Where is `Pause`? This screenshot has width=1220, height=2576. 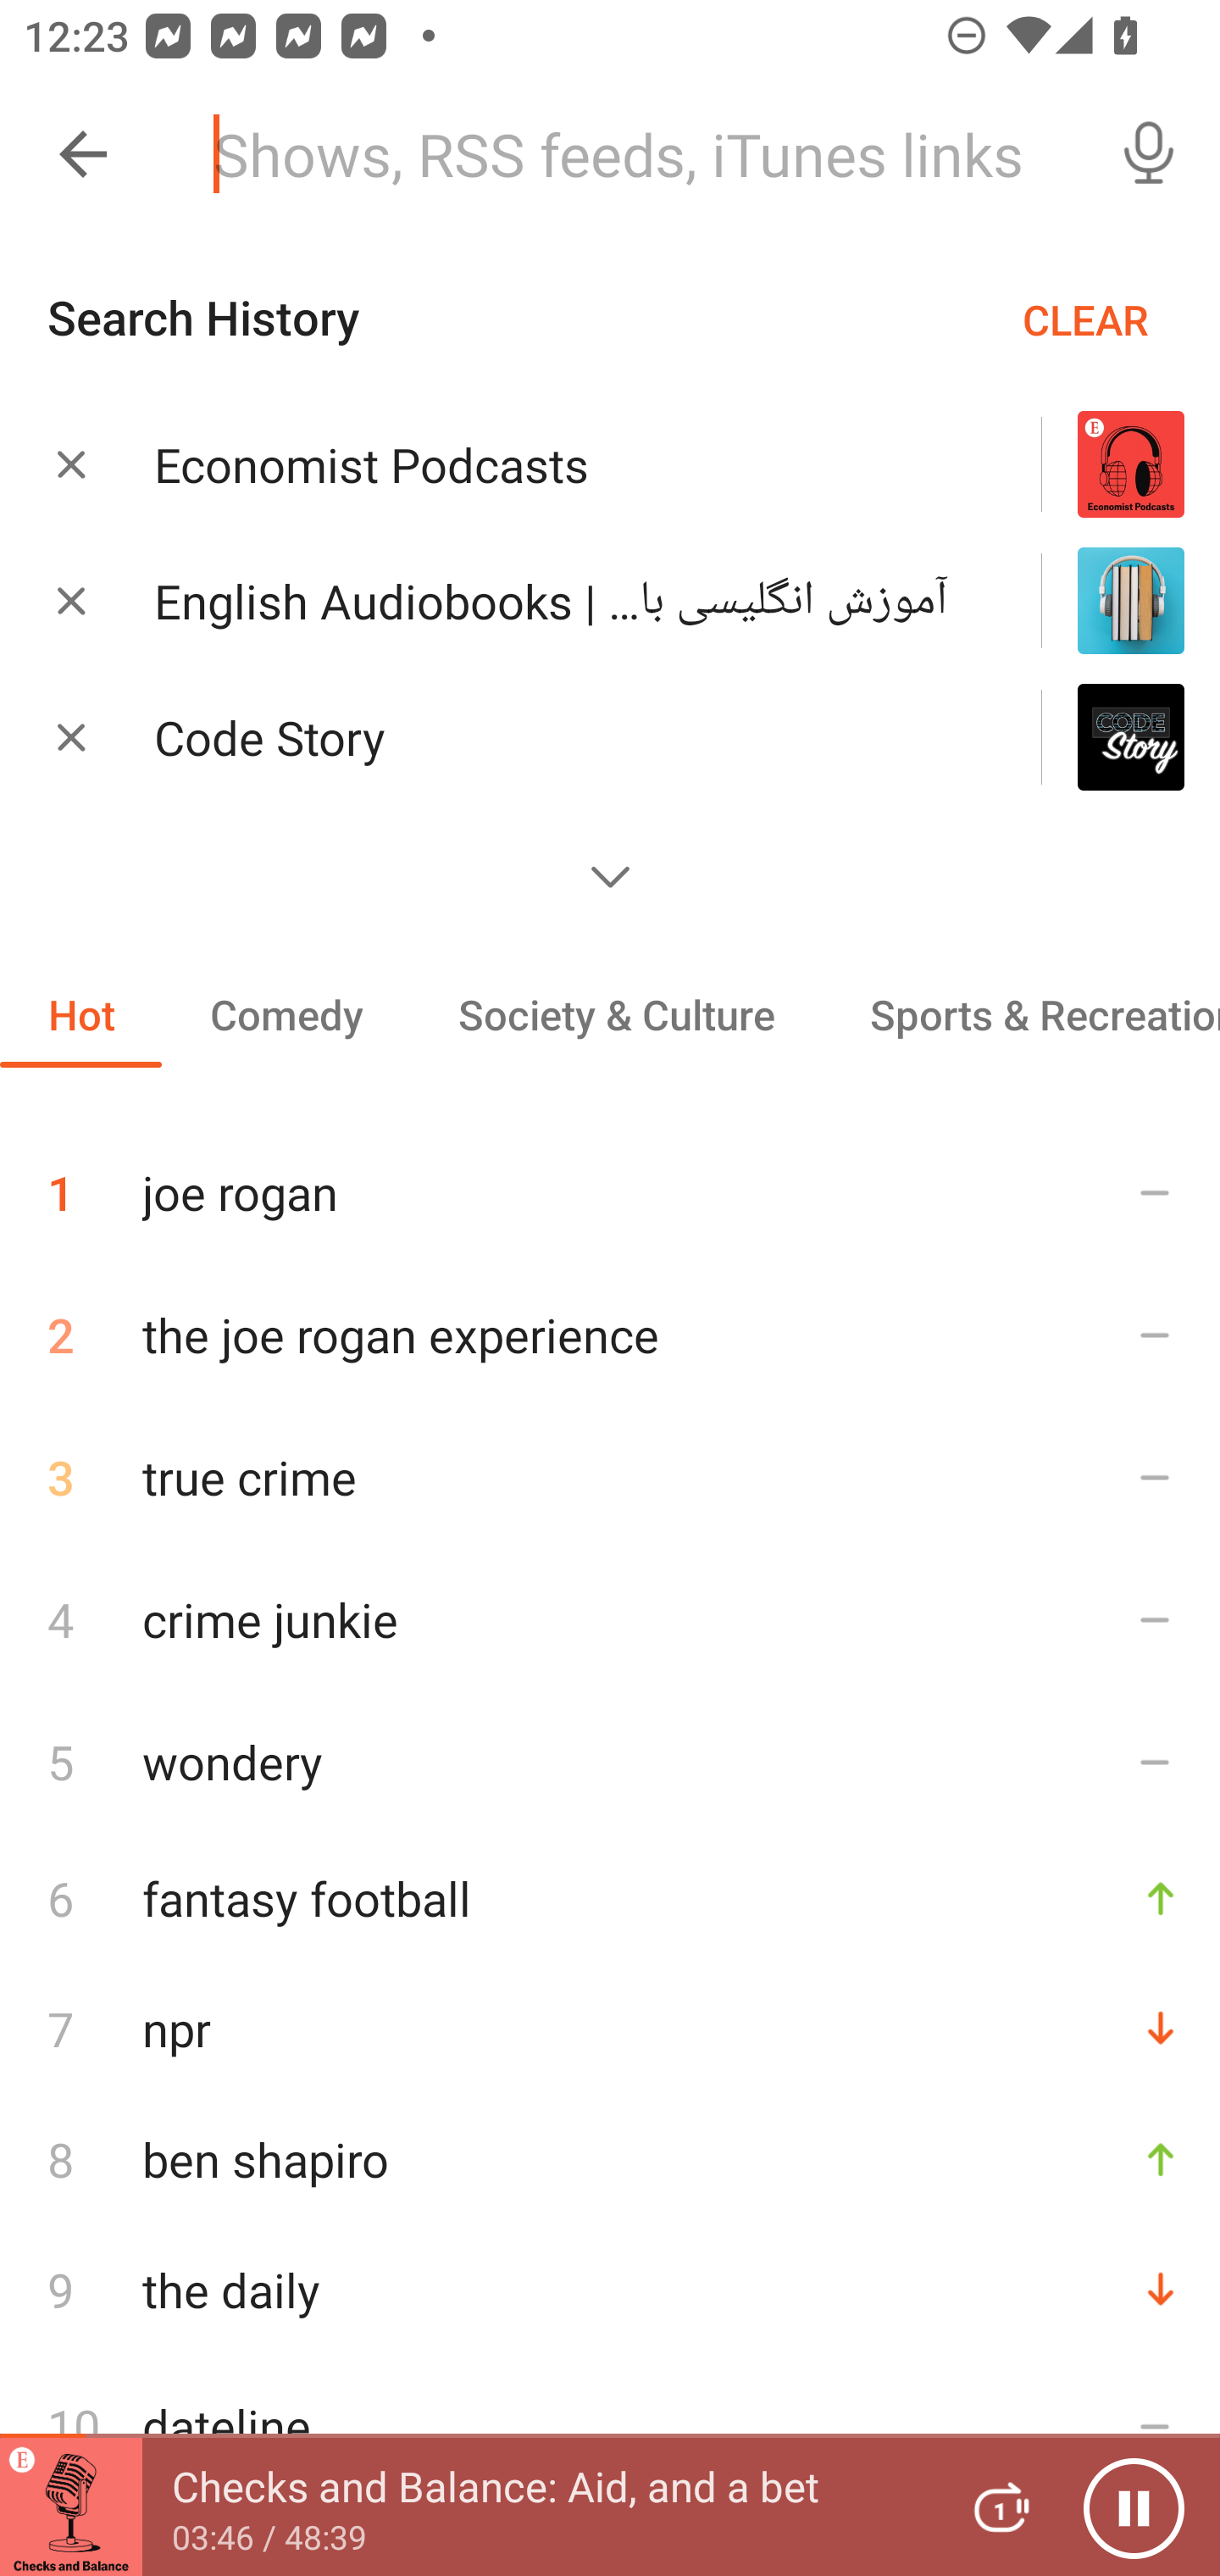 Pause is located at coordinates (1134, 2507).